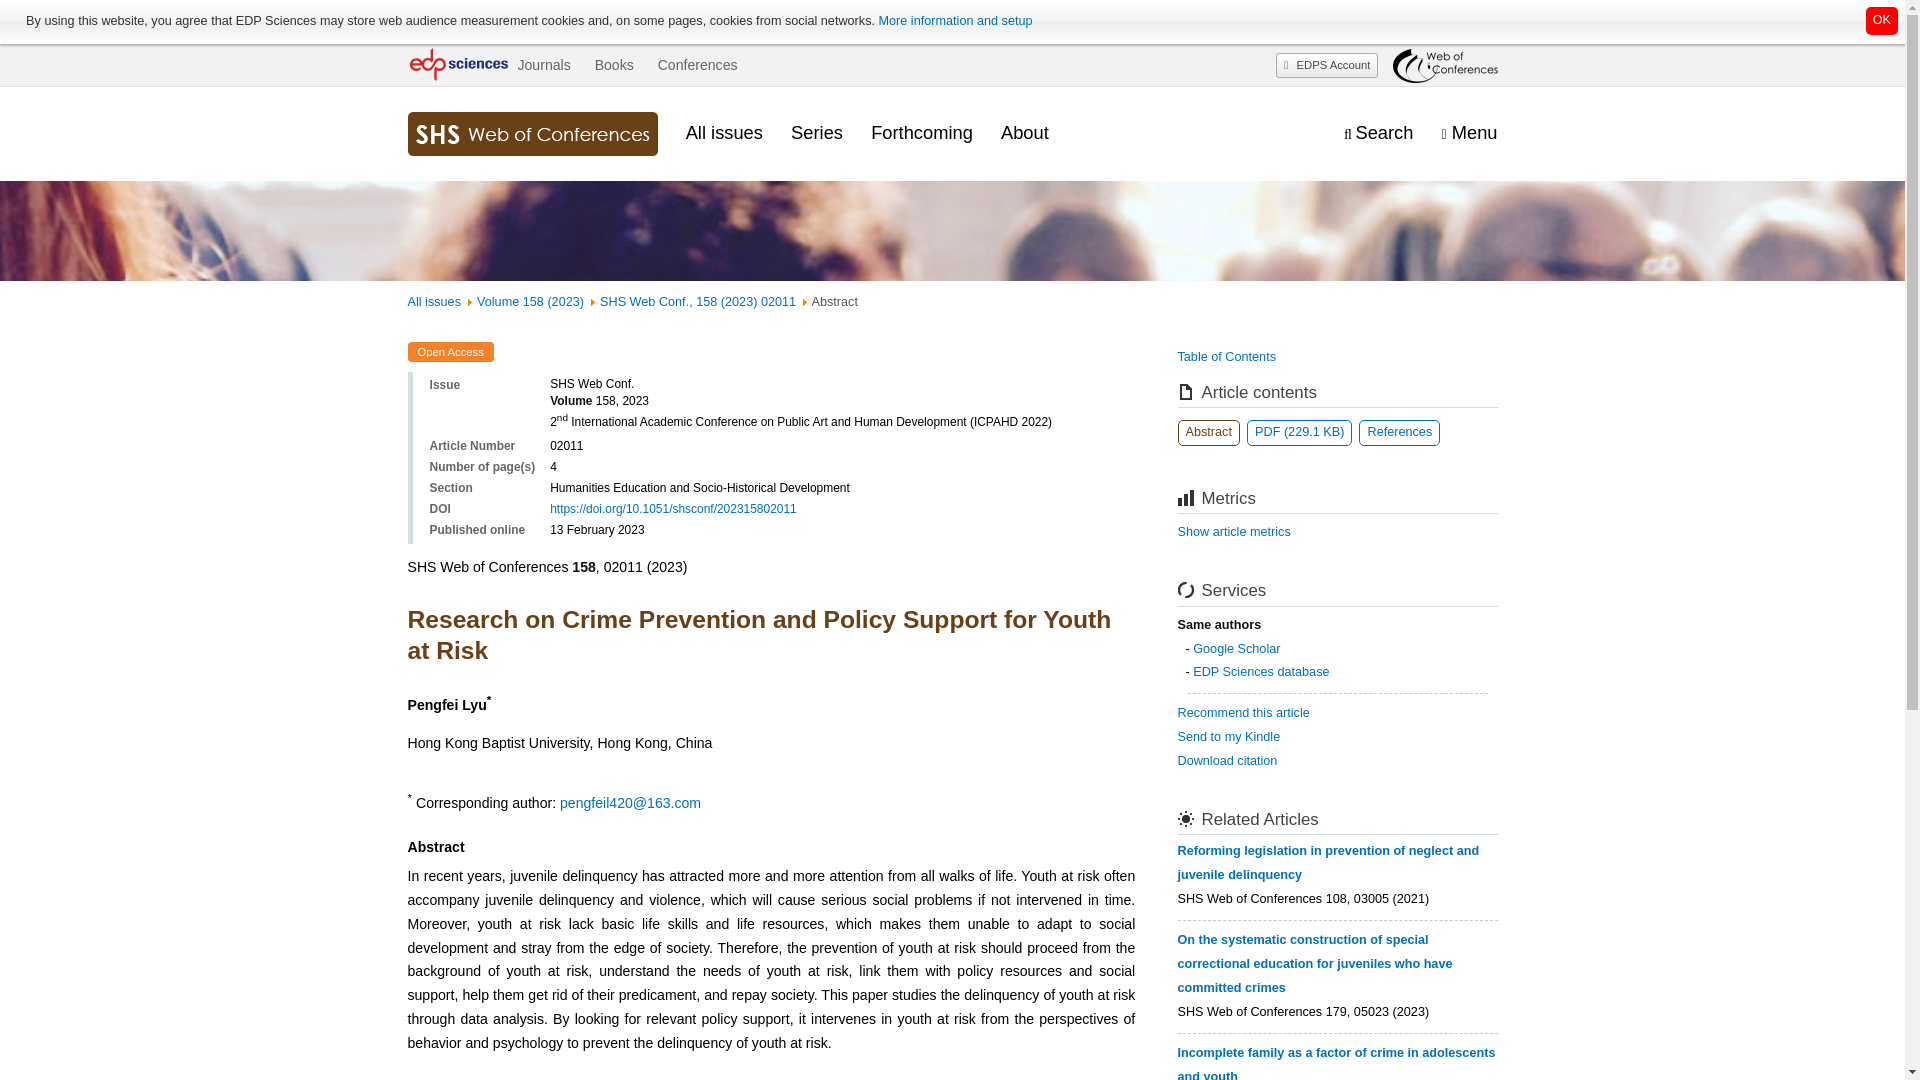 The image size is (1920, 1080). What do you see at coordinates (614, 65) in the screenshot?
I see `Books` at bounding box center [614, 65].